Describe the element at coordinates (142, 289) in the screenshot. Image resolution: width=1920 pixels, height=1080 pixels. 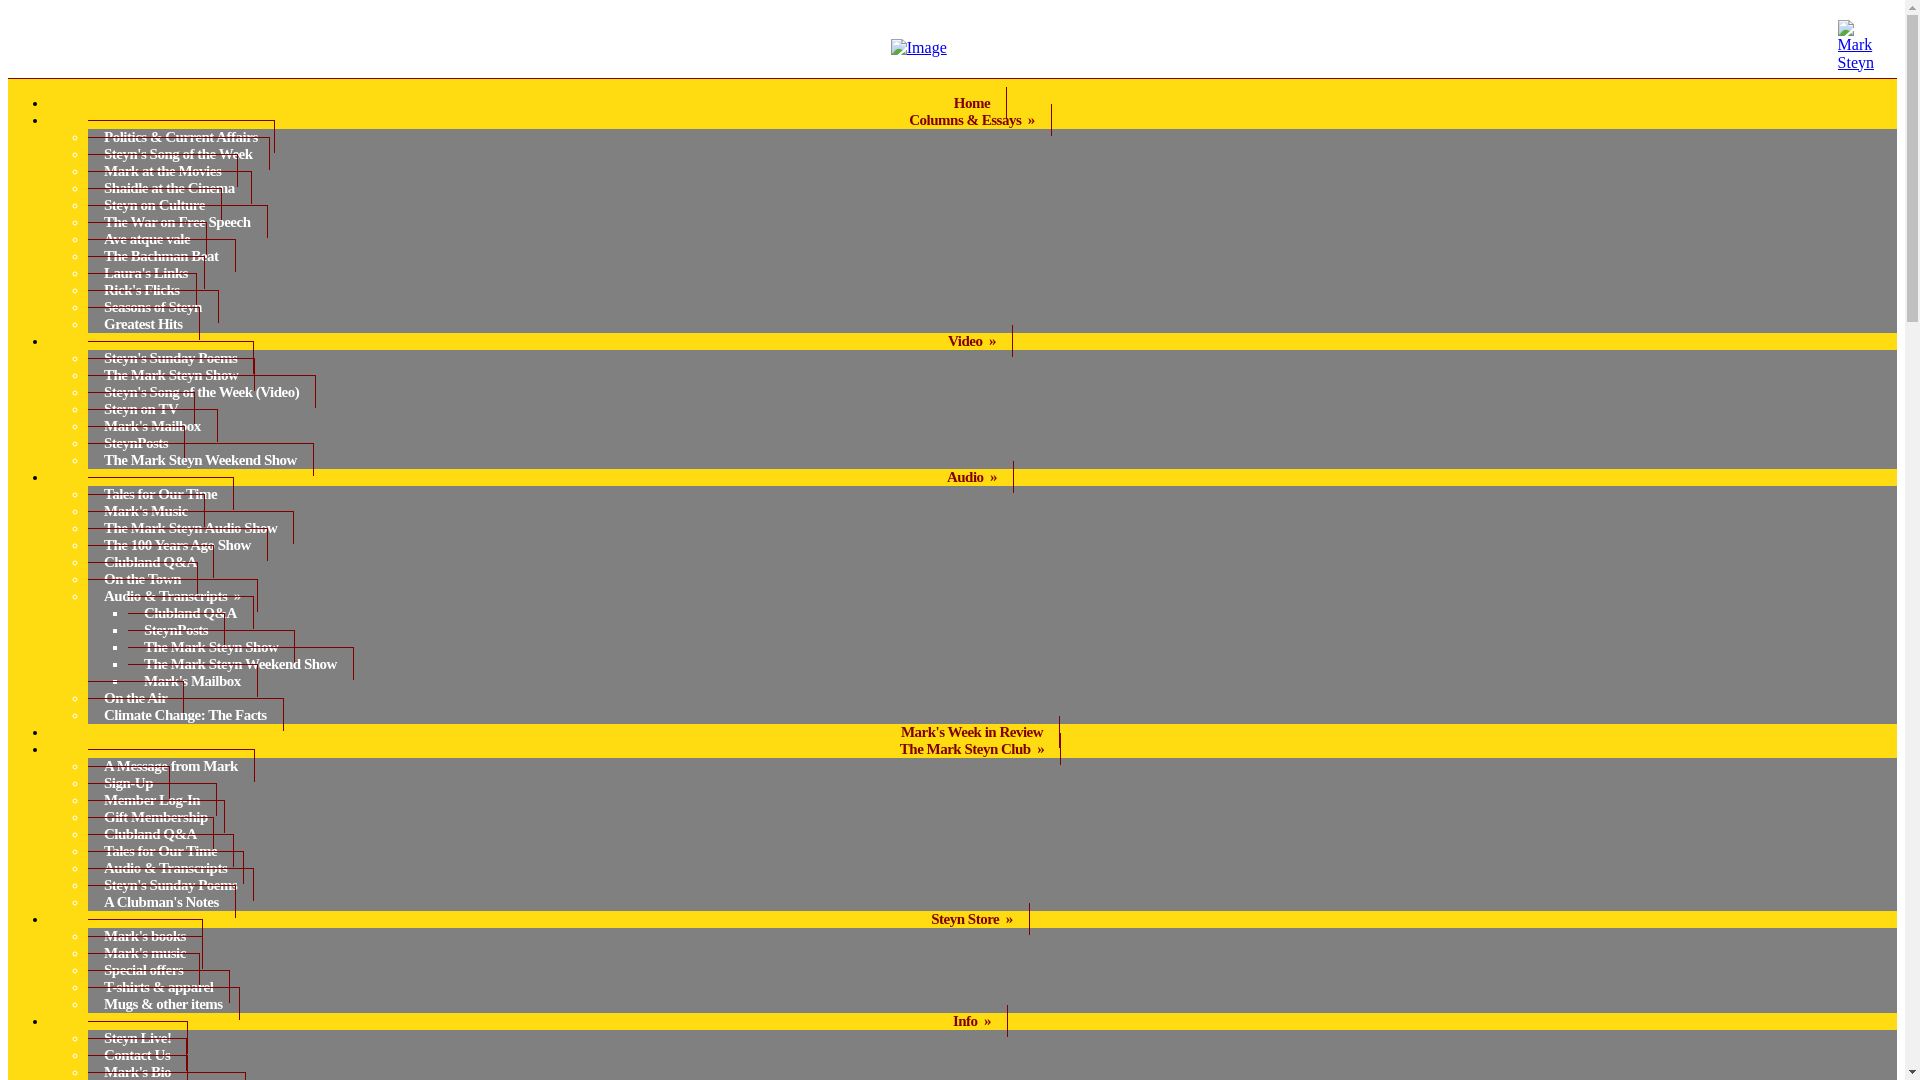
I see `Rick's Flicks` at that location.